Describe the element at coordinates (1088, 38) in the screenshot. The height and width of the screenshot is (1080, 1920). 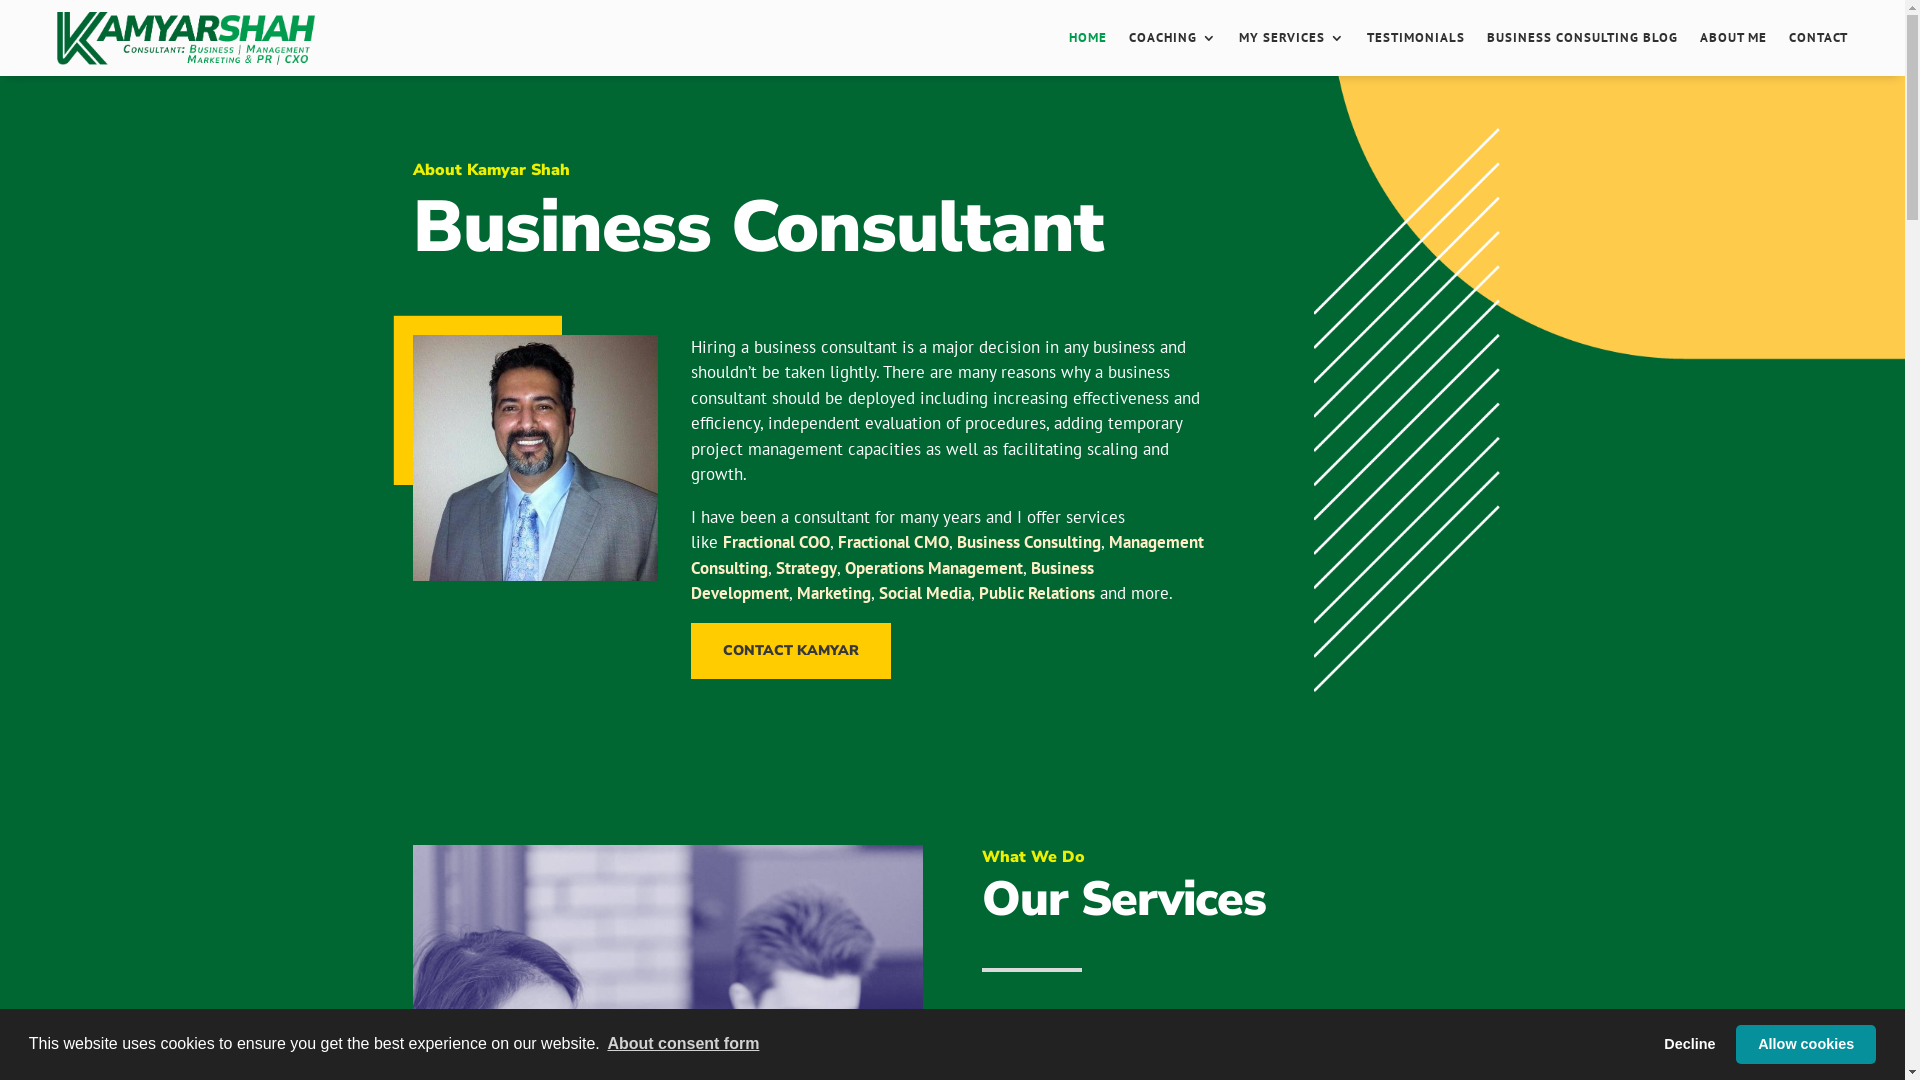
I see `HOME` at that location.